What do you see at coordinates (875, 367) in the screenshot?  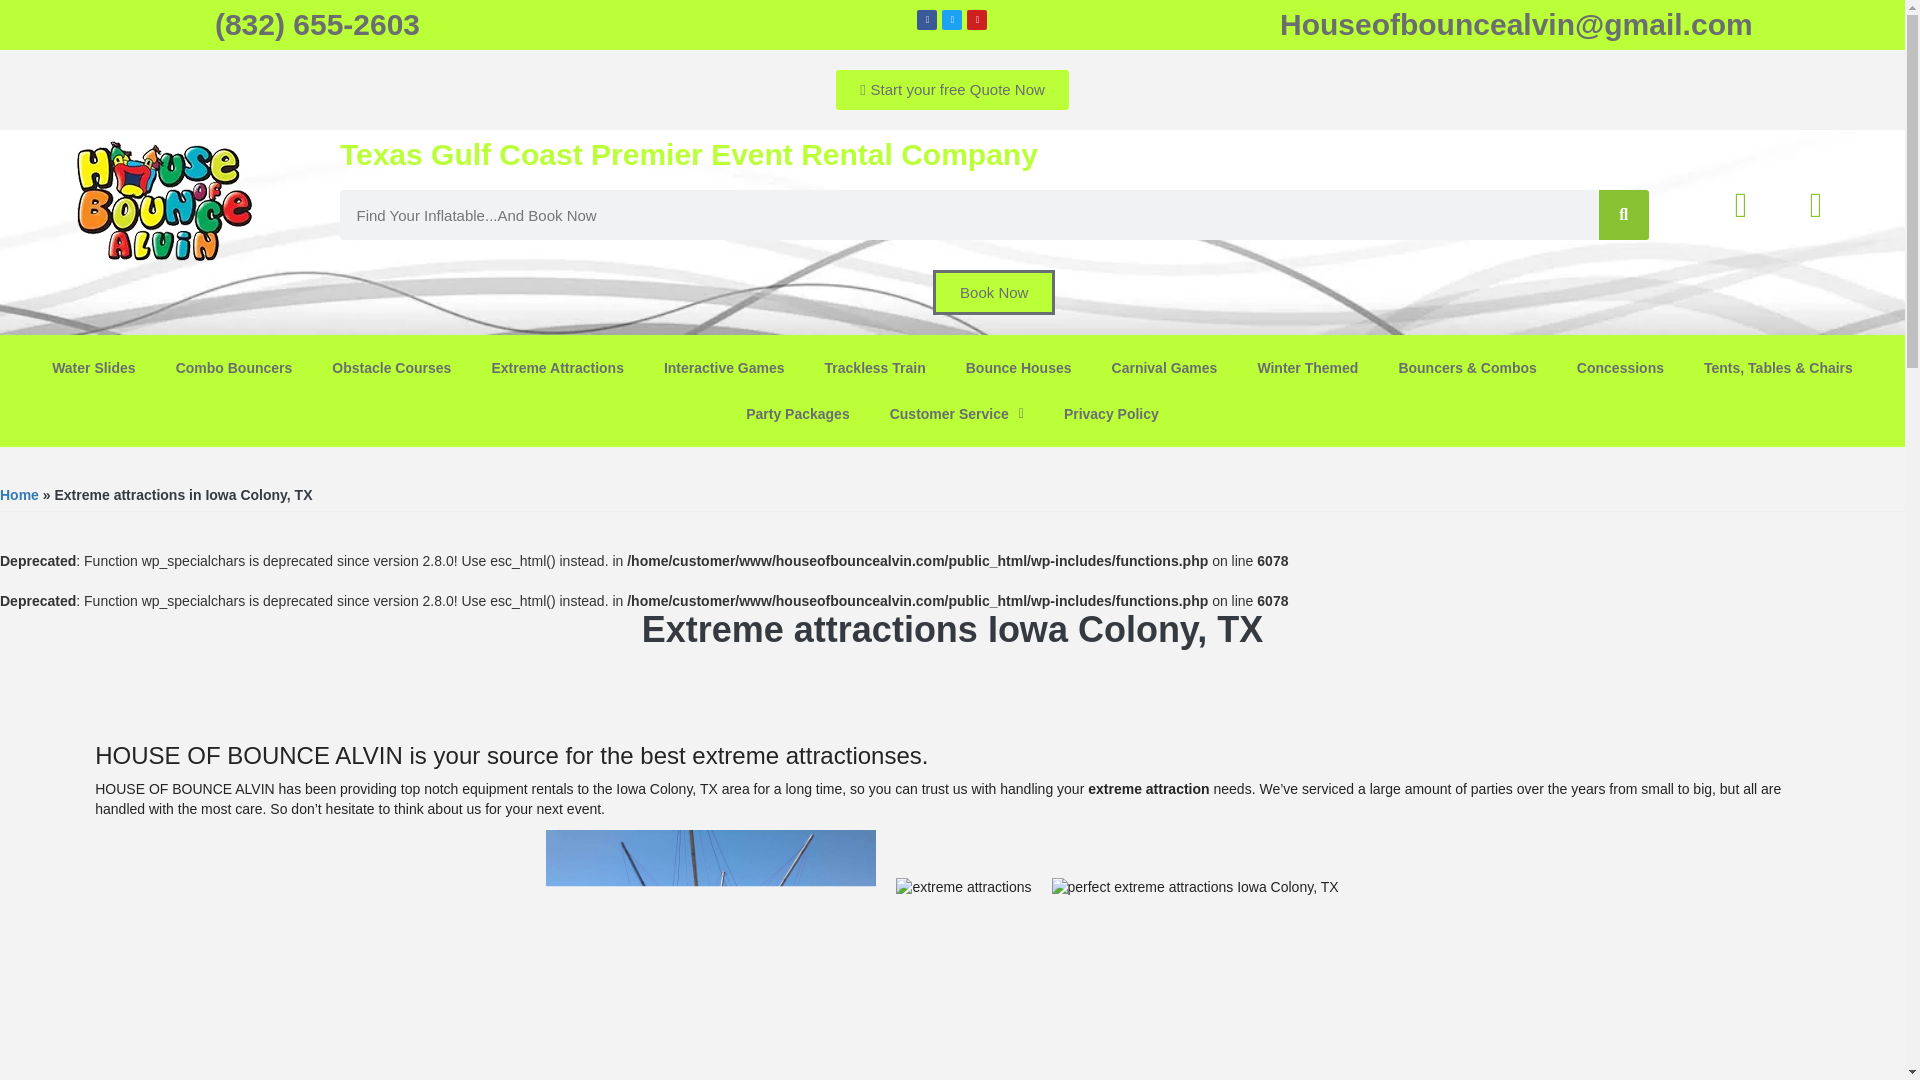 I see `Trackless Train` at bounding box center [875, 367].